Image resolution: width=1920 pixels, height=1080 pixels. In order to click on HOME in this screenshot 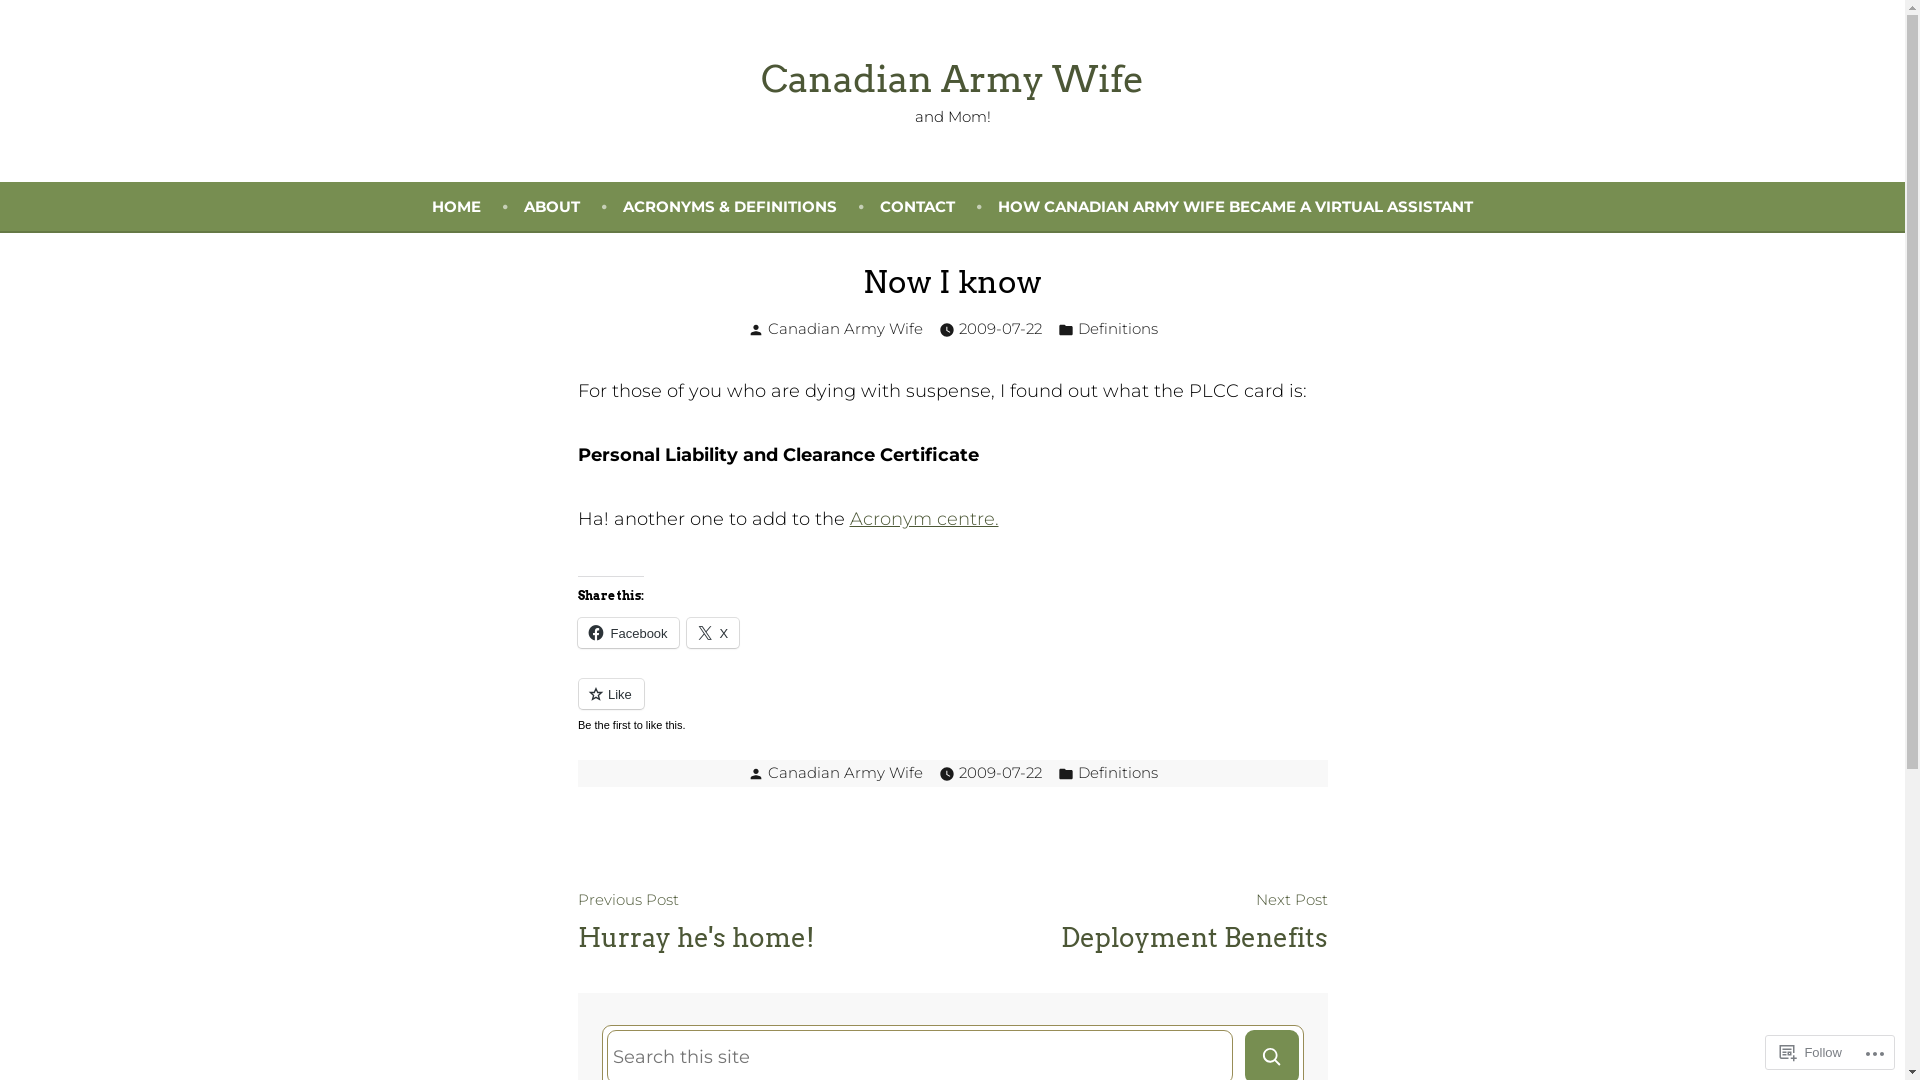, I will do `click(478, 206)`.